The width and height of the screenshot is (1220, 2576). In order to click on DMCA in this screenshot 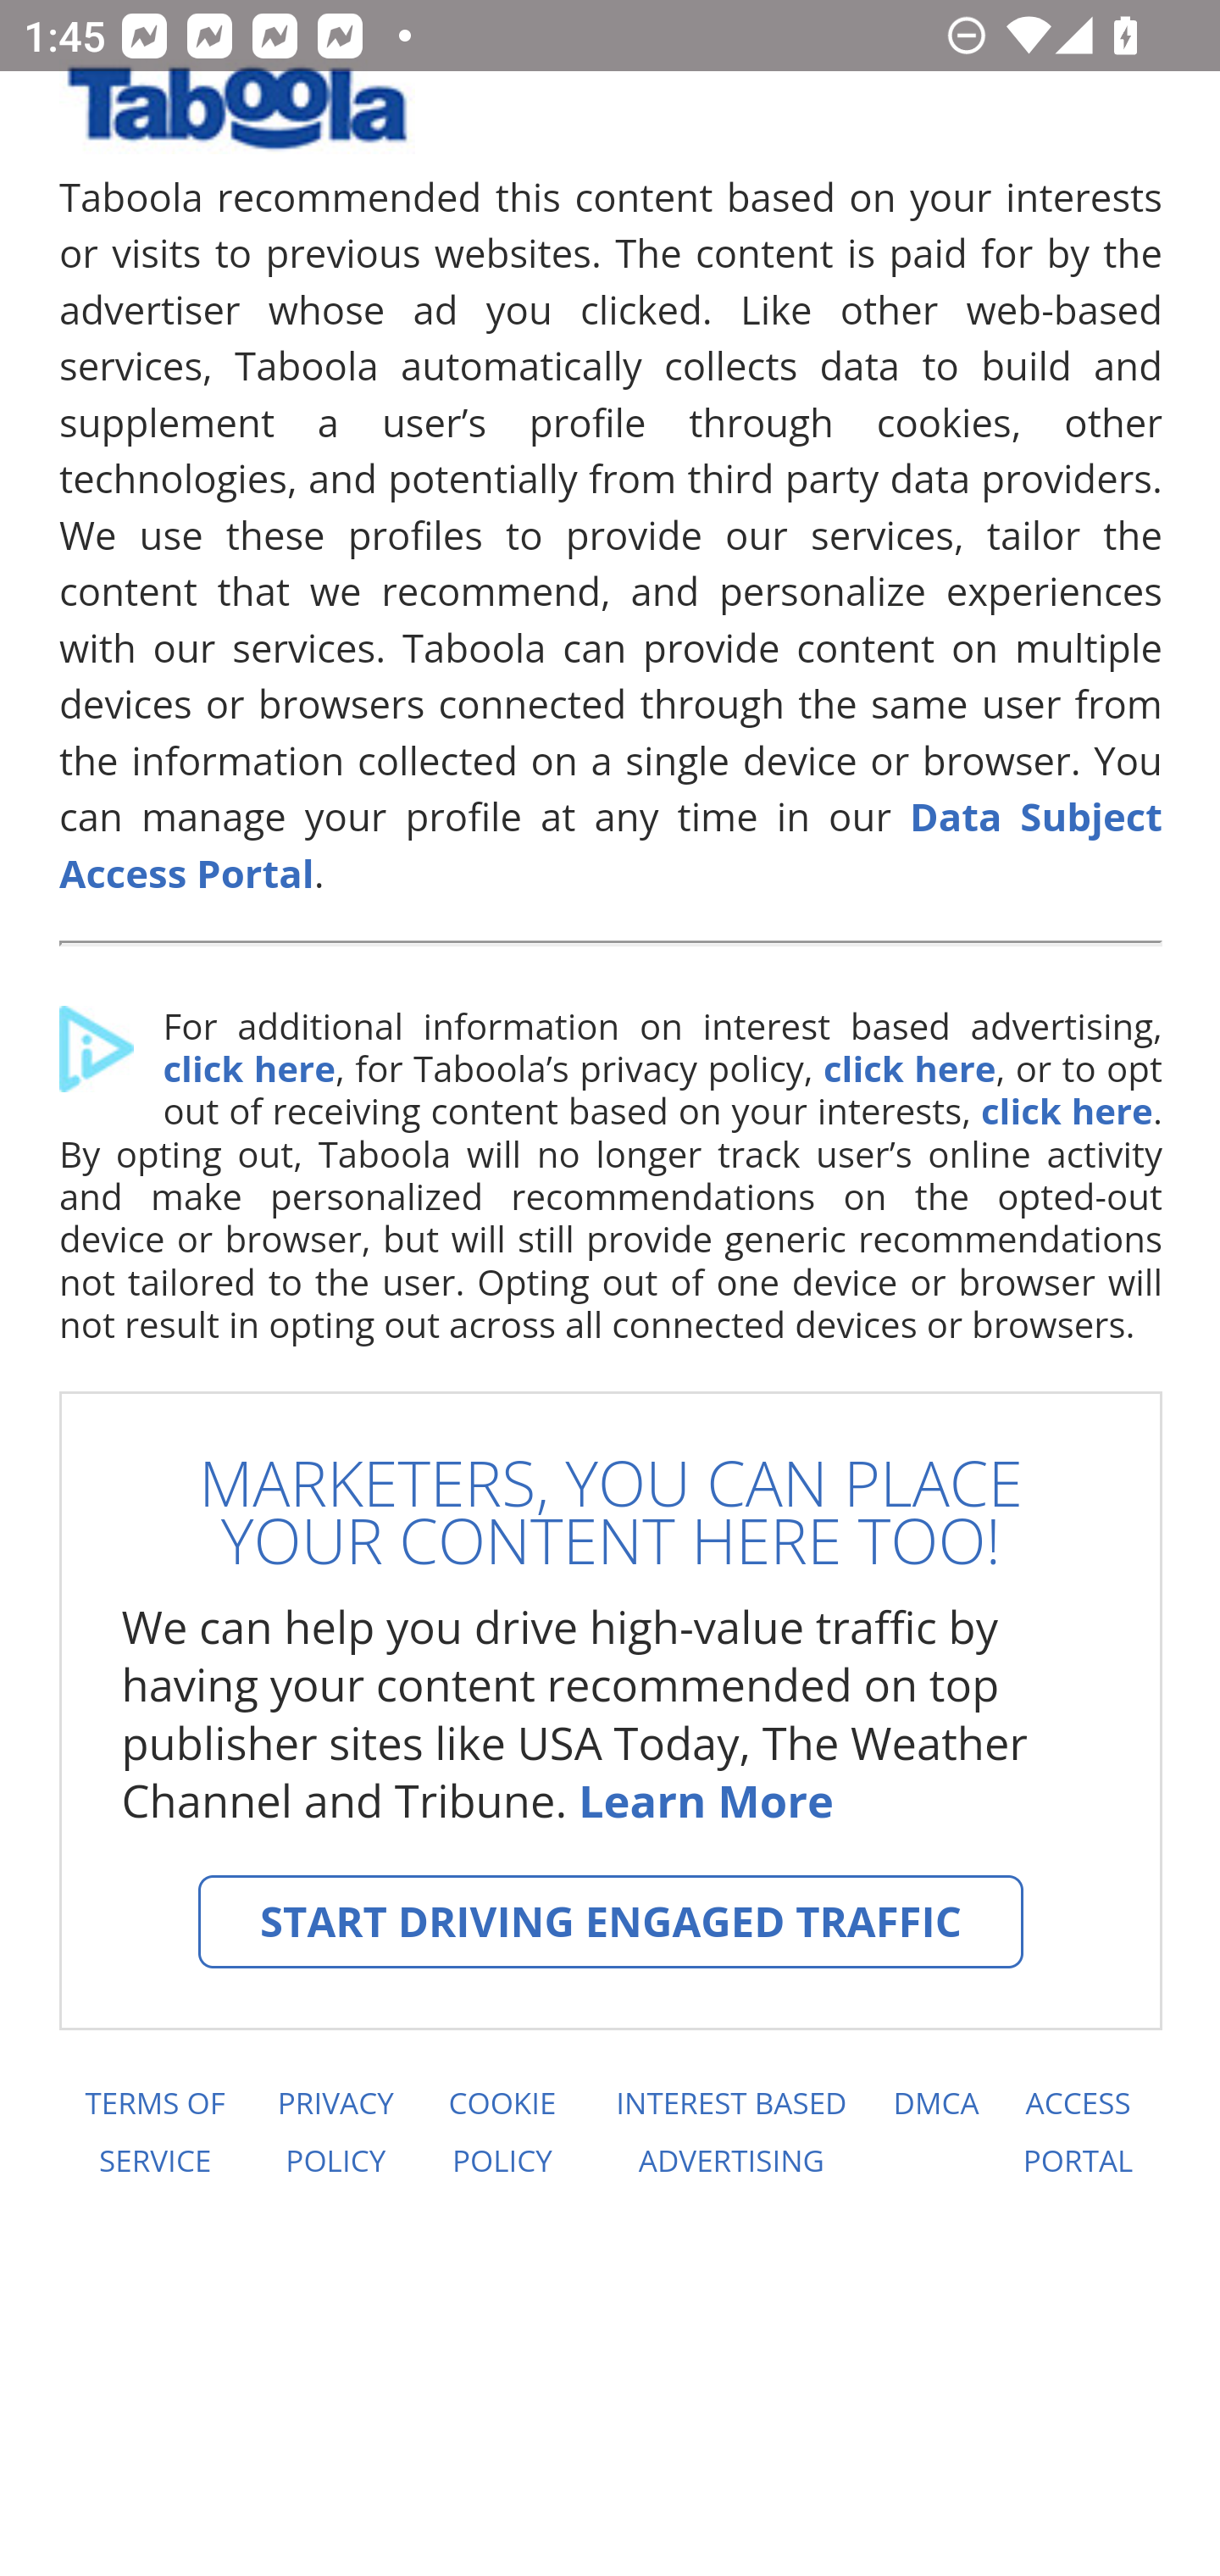, I will do `click(935, 2133)`.